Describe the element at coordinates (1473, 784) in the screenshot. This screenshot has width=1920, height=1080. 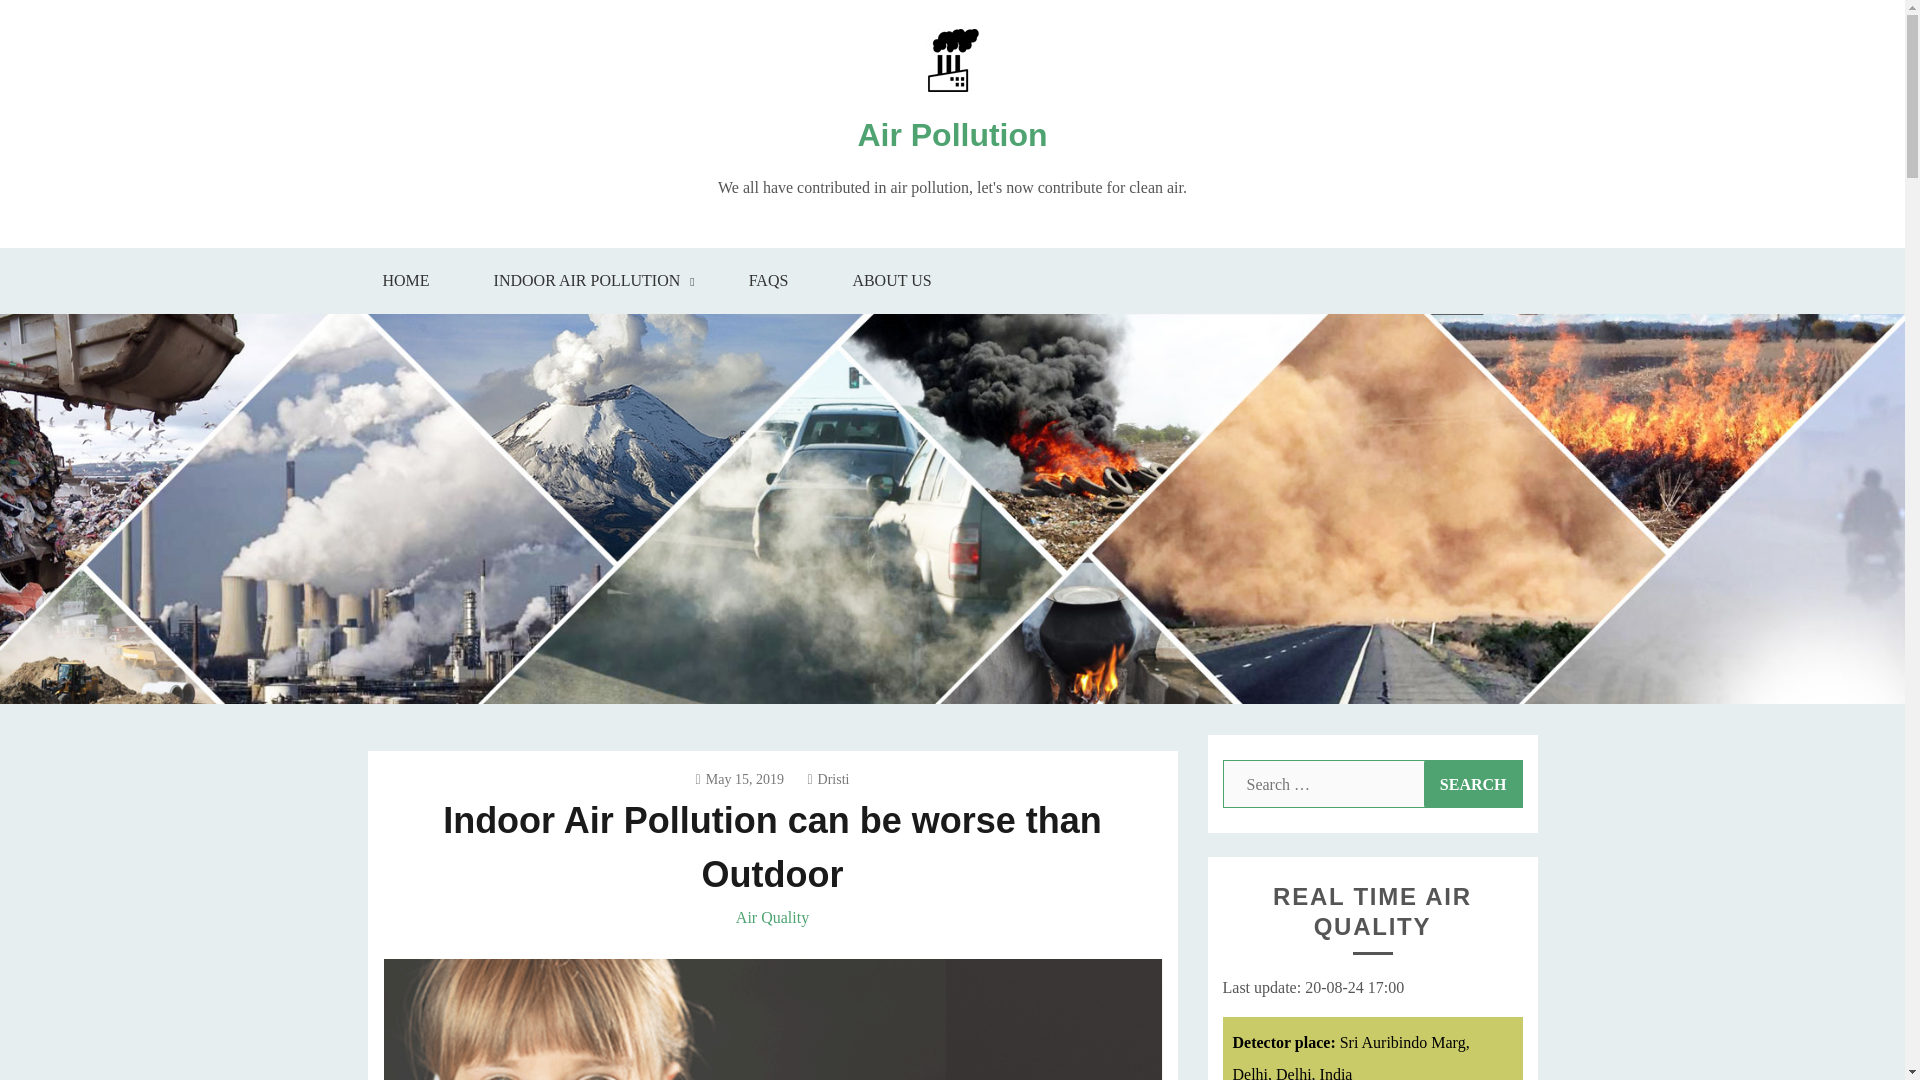
I see `Search` at that location.